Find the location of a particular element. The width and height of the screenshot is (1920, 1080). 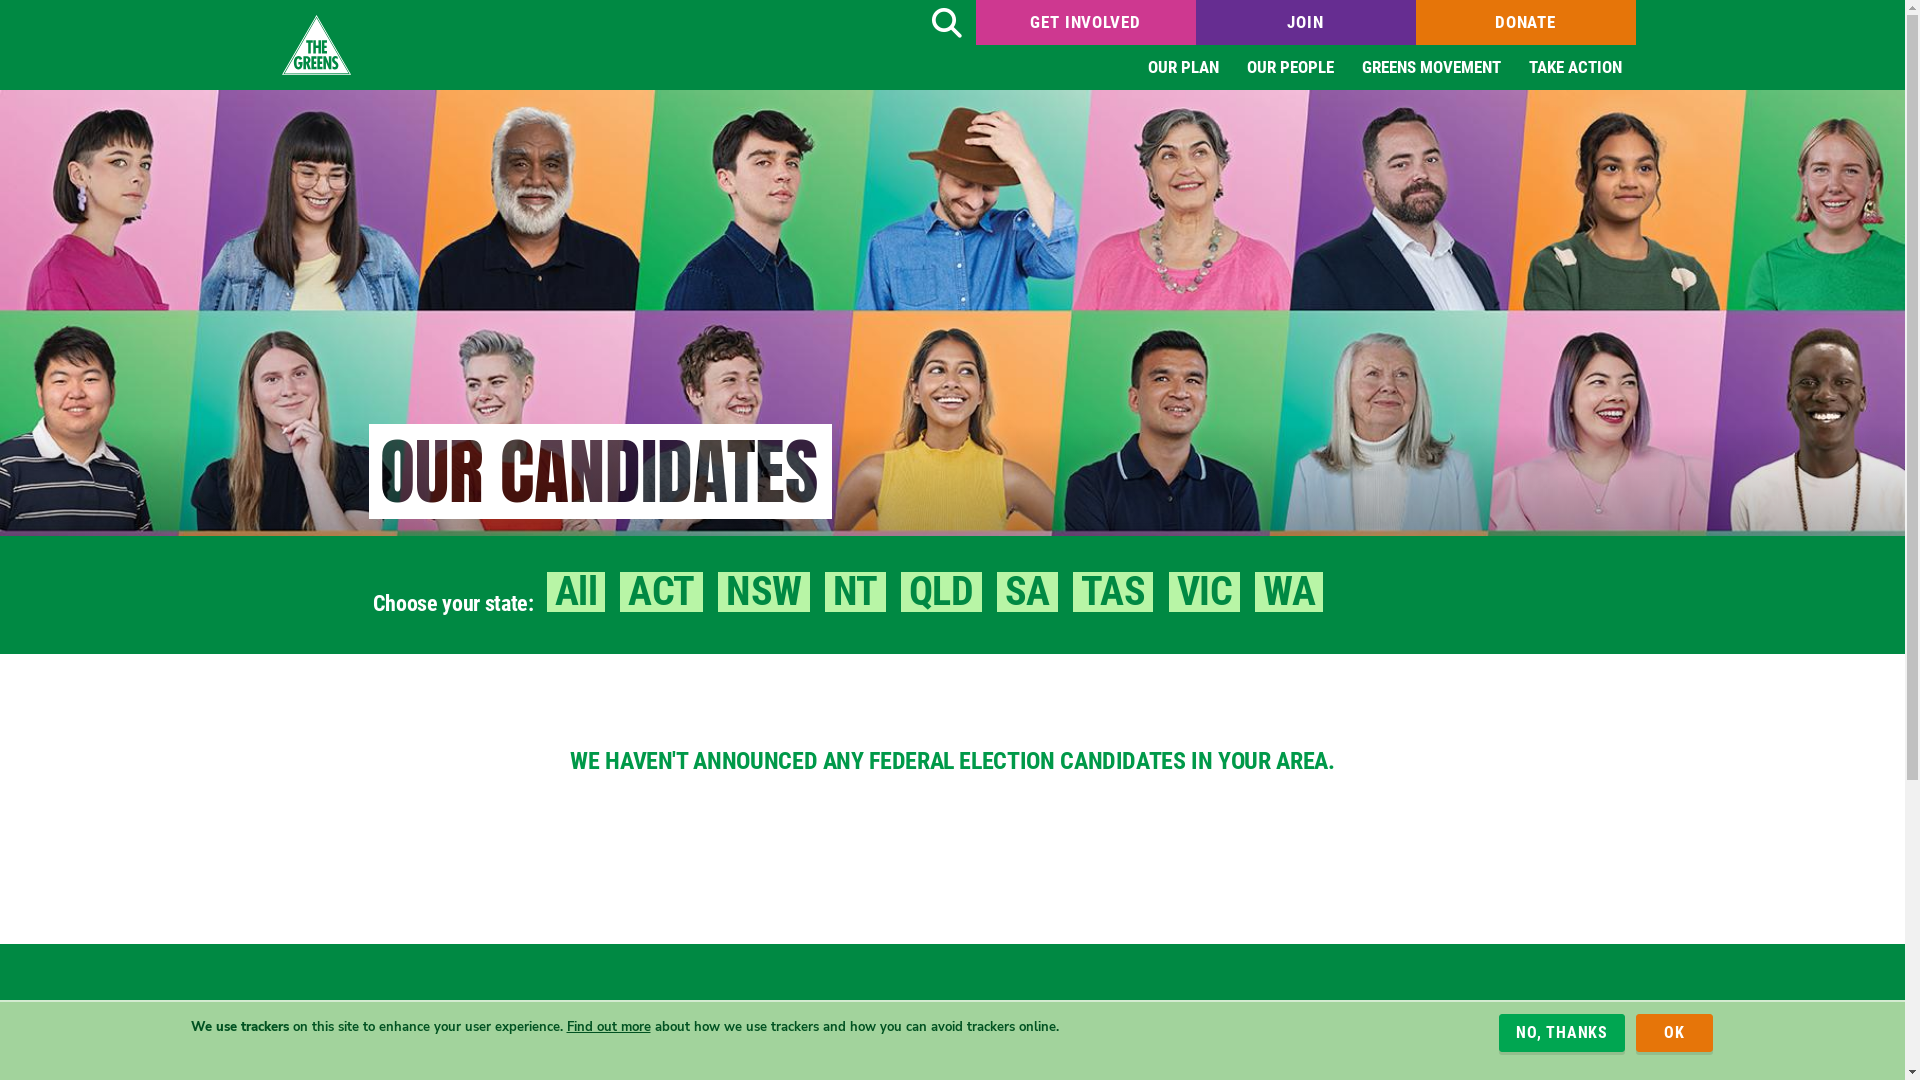

QLD is located at coordinates (942, 592).